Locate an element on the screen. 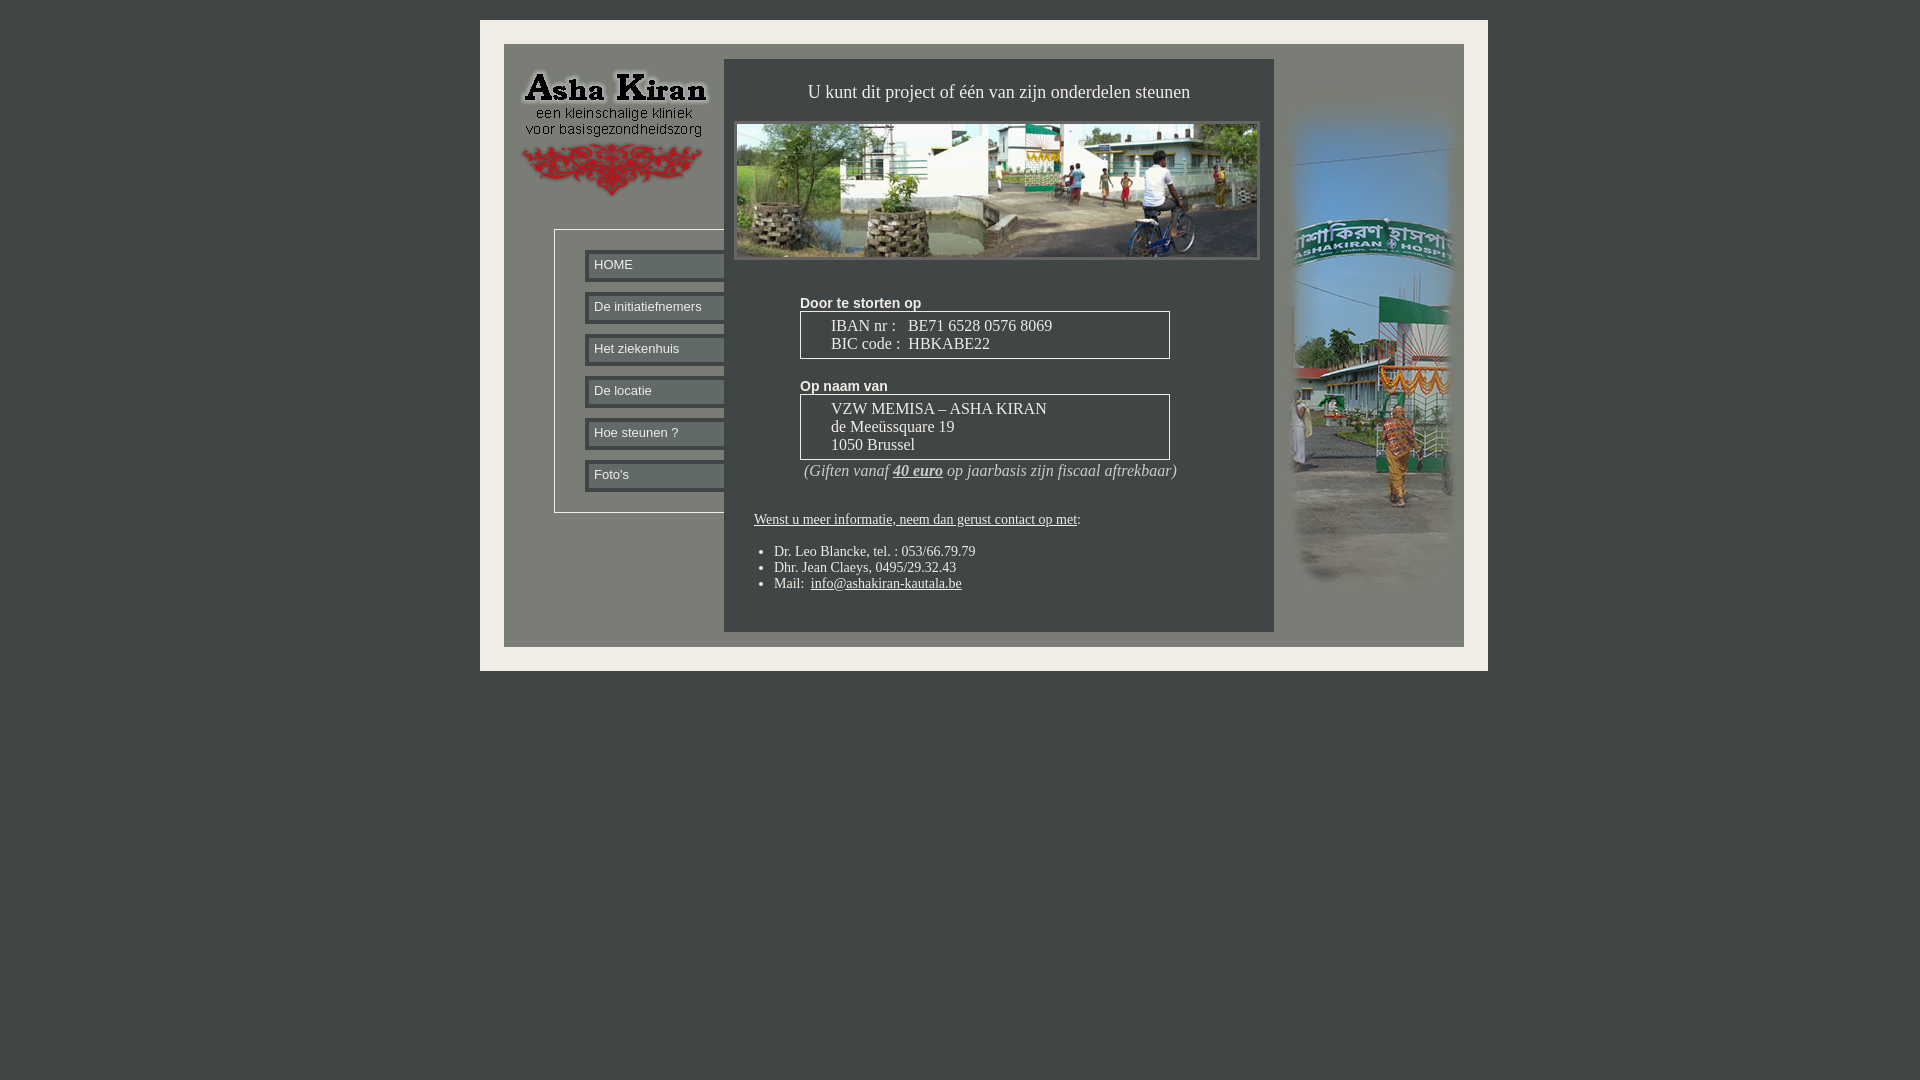 This screenshot has height=1080, width=1920. De locatie is located at coordinates (670, 394).